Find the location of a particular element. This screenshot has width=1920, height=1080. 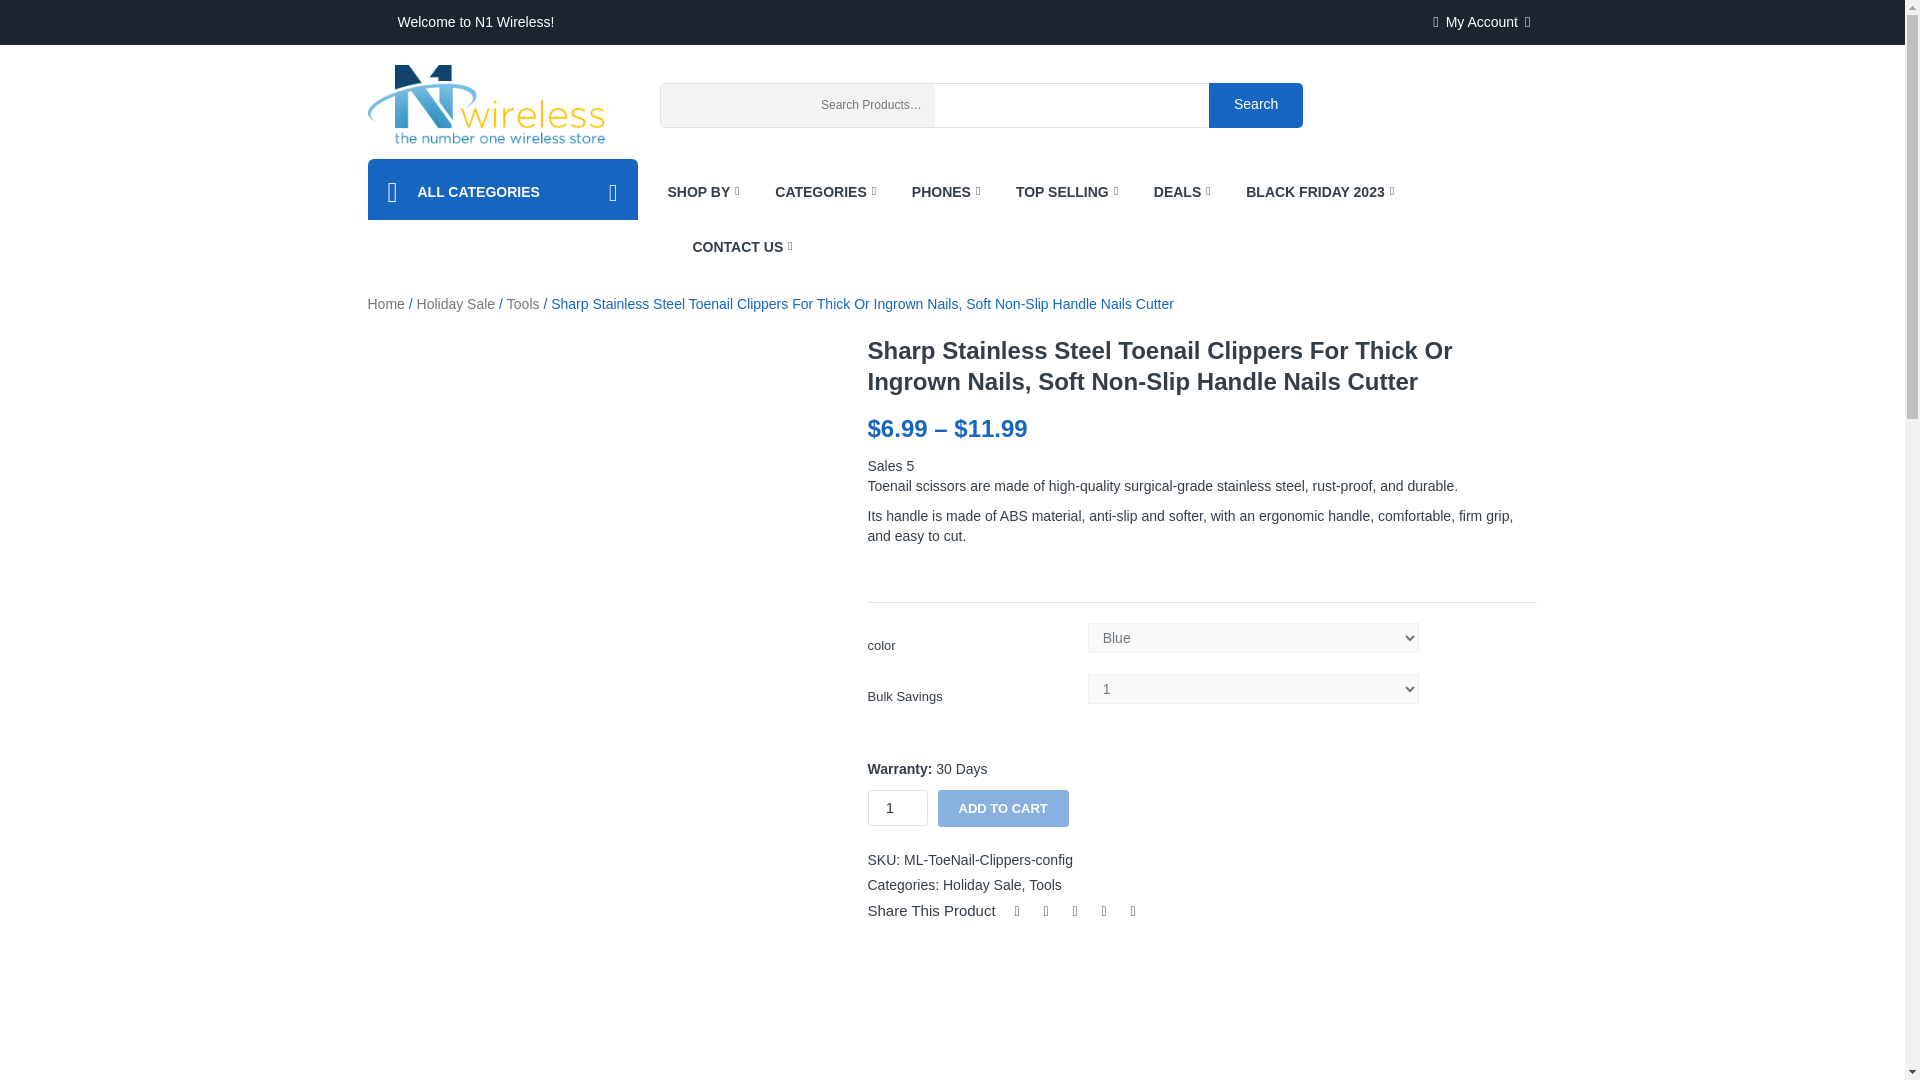

CATEGORIES is located at coordinates (818, 192).